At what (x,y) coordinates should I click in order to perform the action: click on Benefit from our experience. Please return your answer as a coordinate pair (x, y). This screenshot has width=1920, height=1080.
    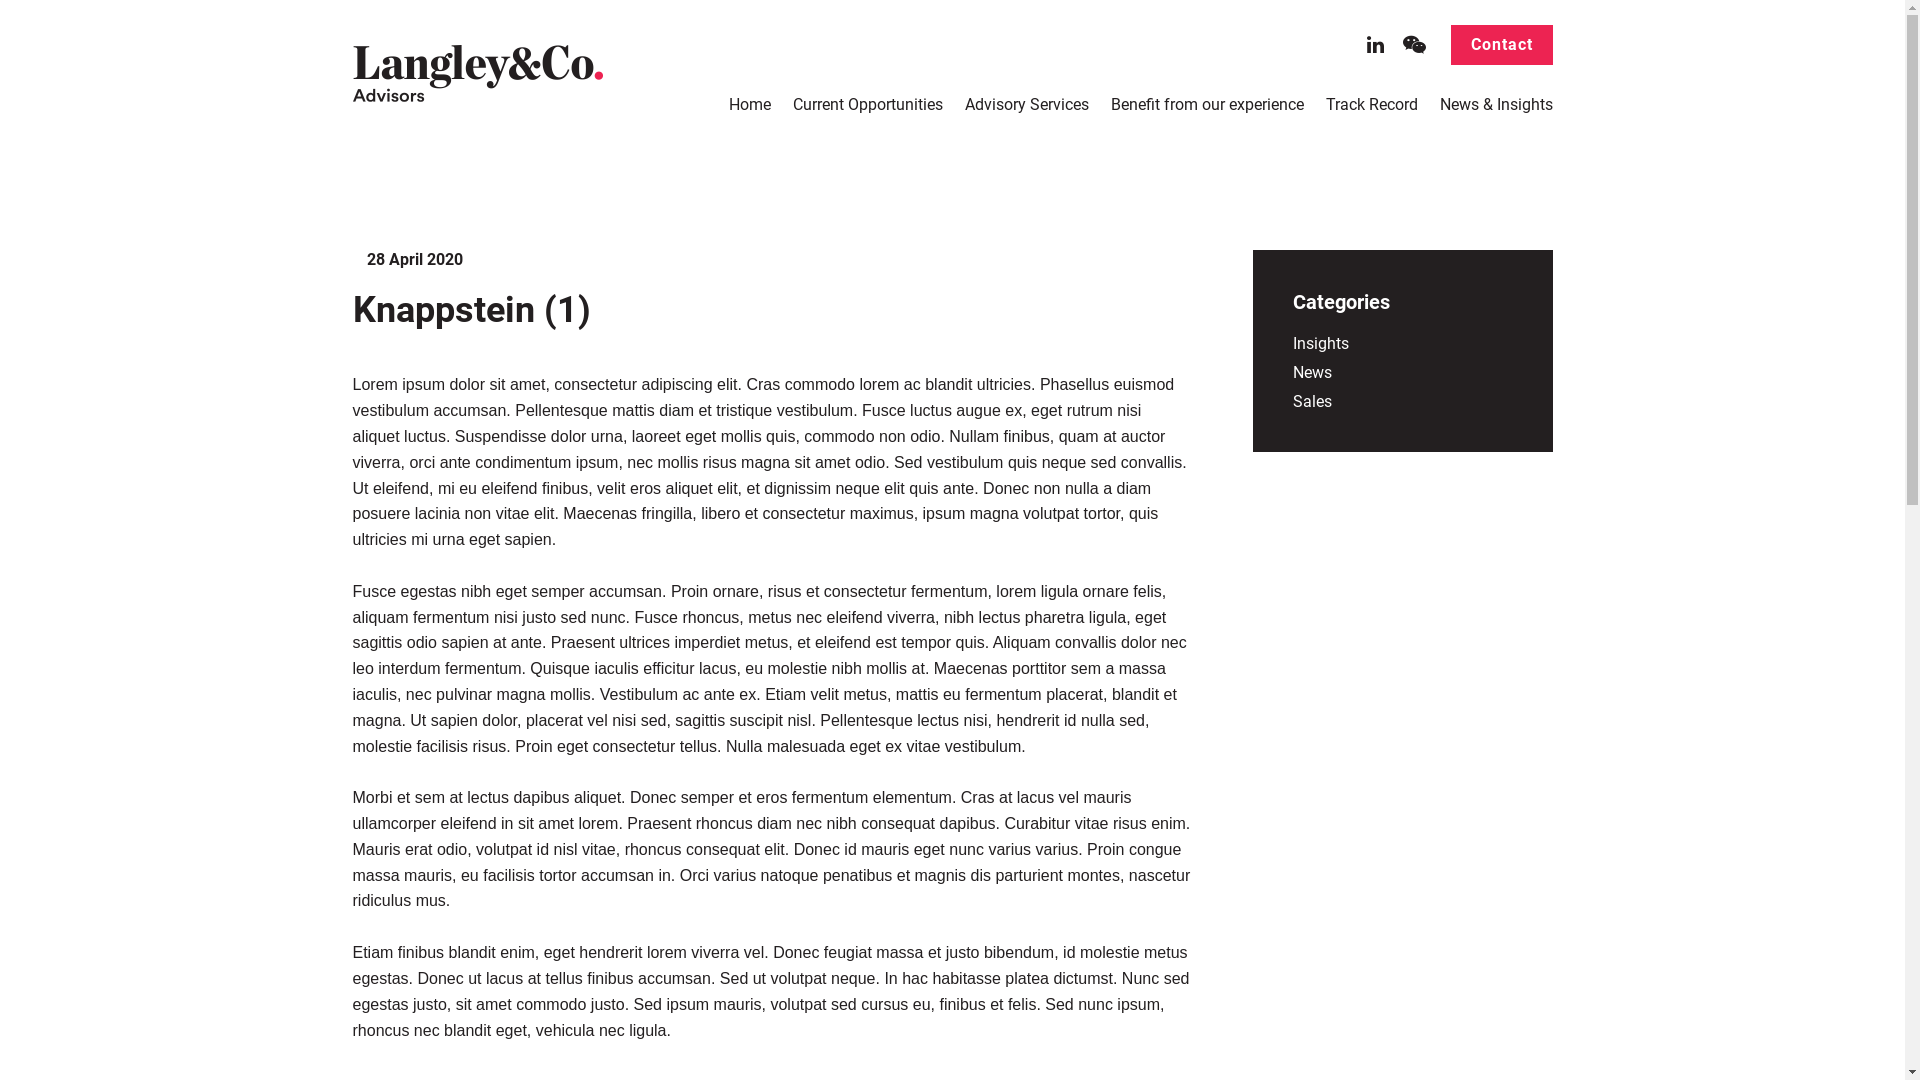
    Looking at the image, I should click on (1206, 104).